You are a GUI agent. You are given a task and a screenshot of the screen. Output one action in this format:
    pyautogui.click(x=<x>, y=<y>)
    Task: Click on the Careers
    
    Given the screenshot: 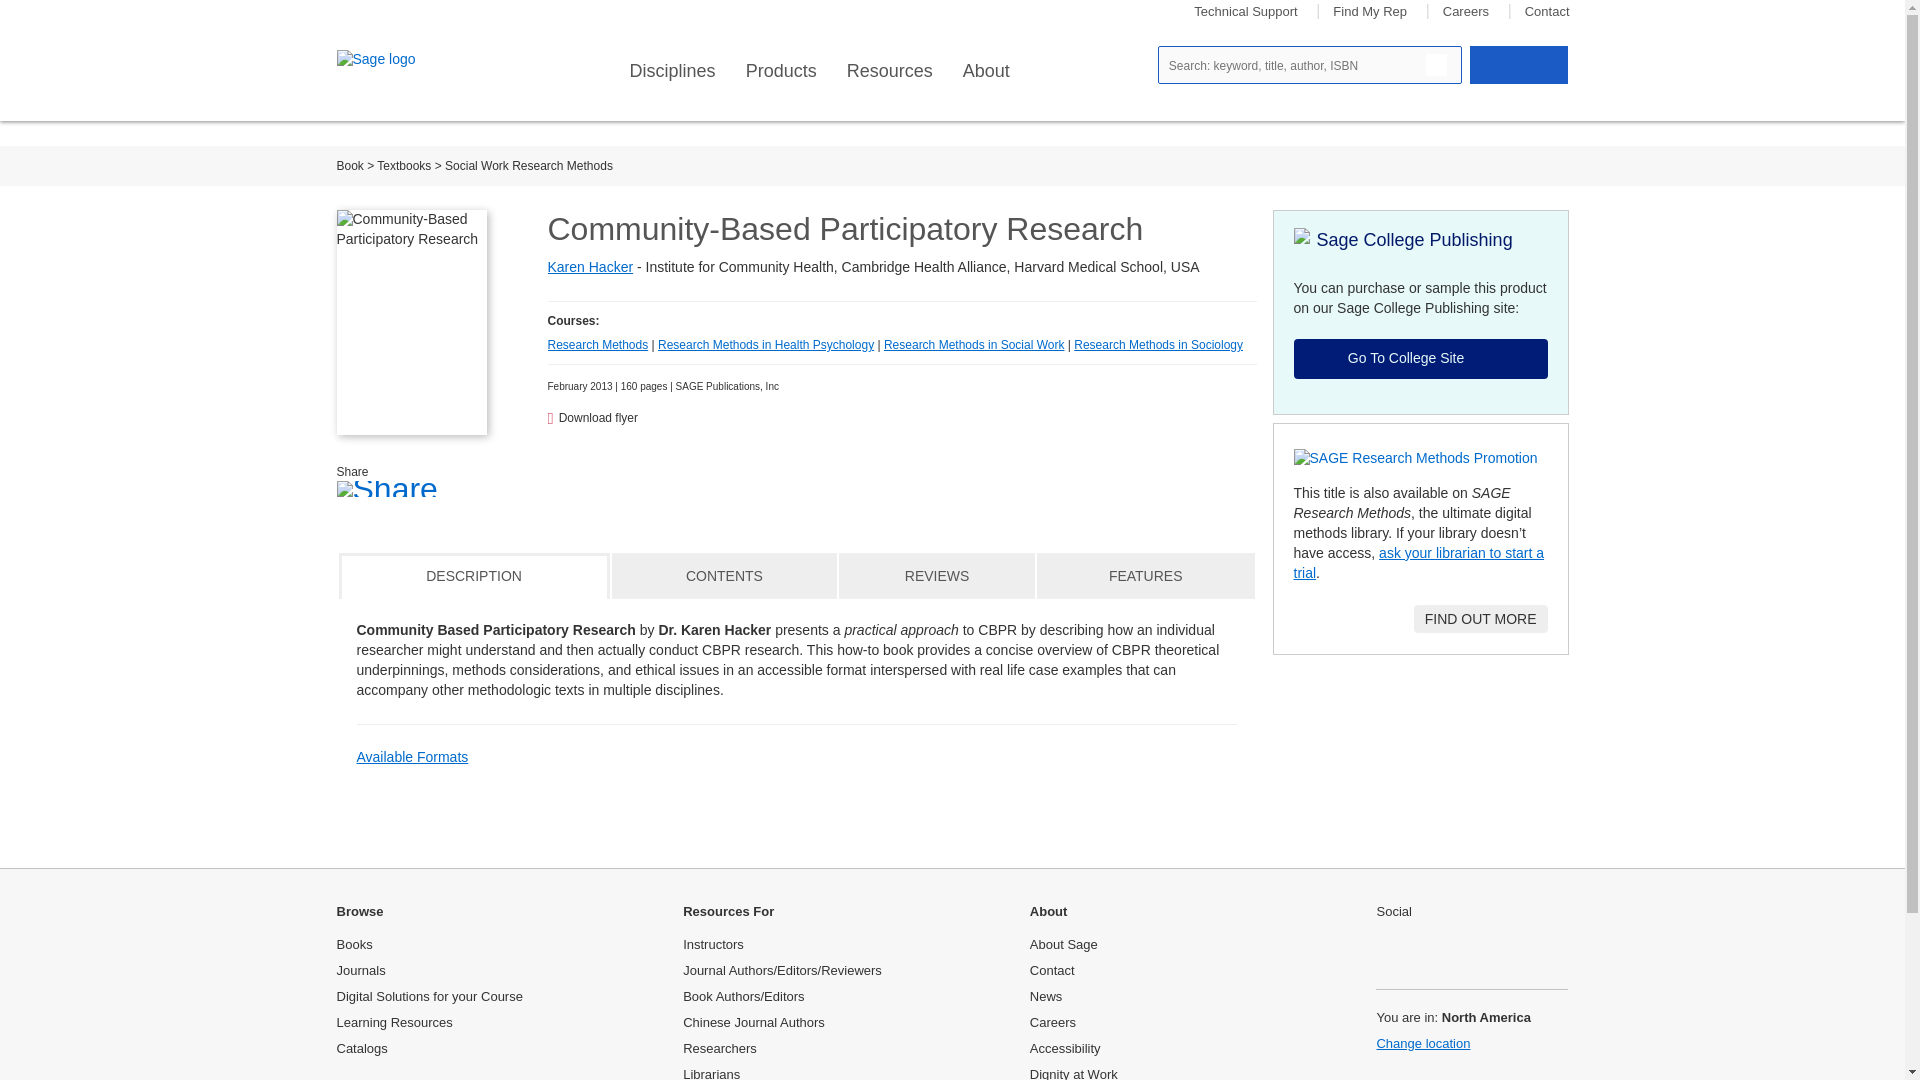 What is the action you would take?
    pyautogui.click(x=1466, y=12)
    